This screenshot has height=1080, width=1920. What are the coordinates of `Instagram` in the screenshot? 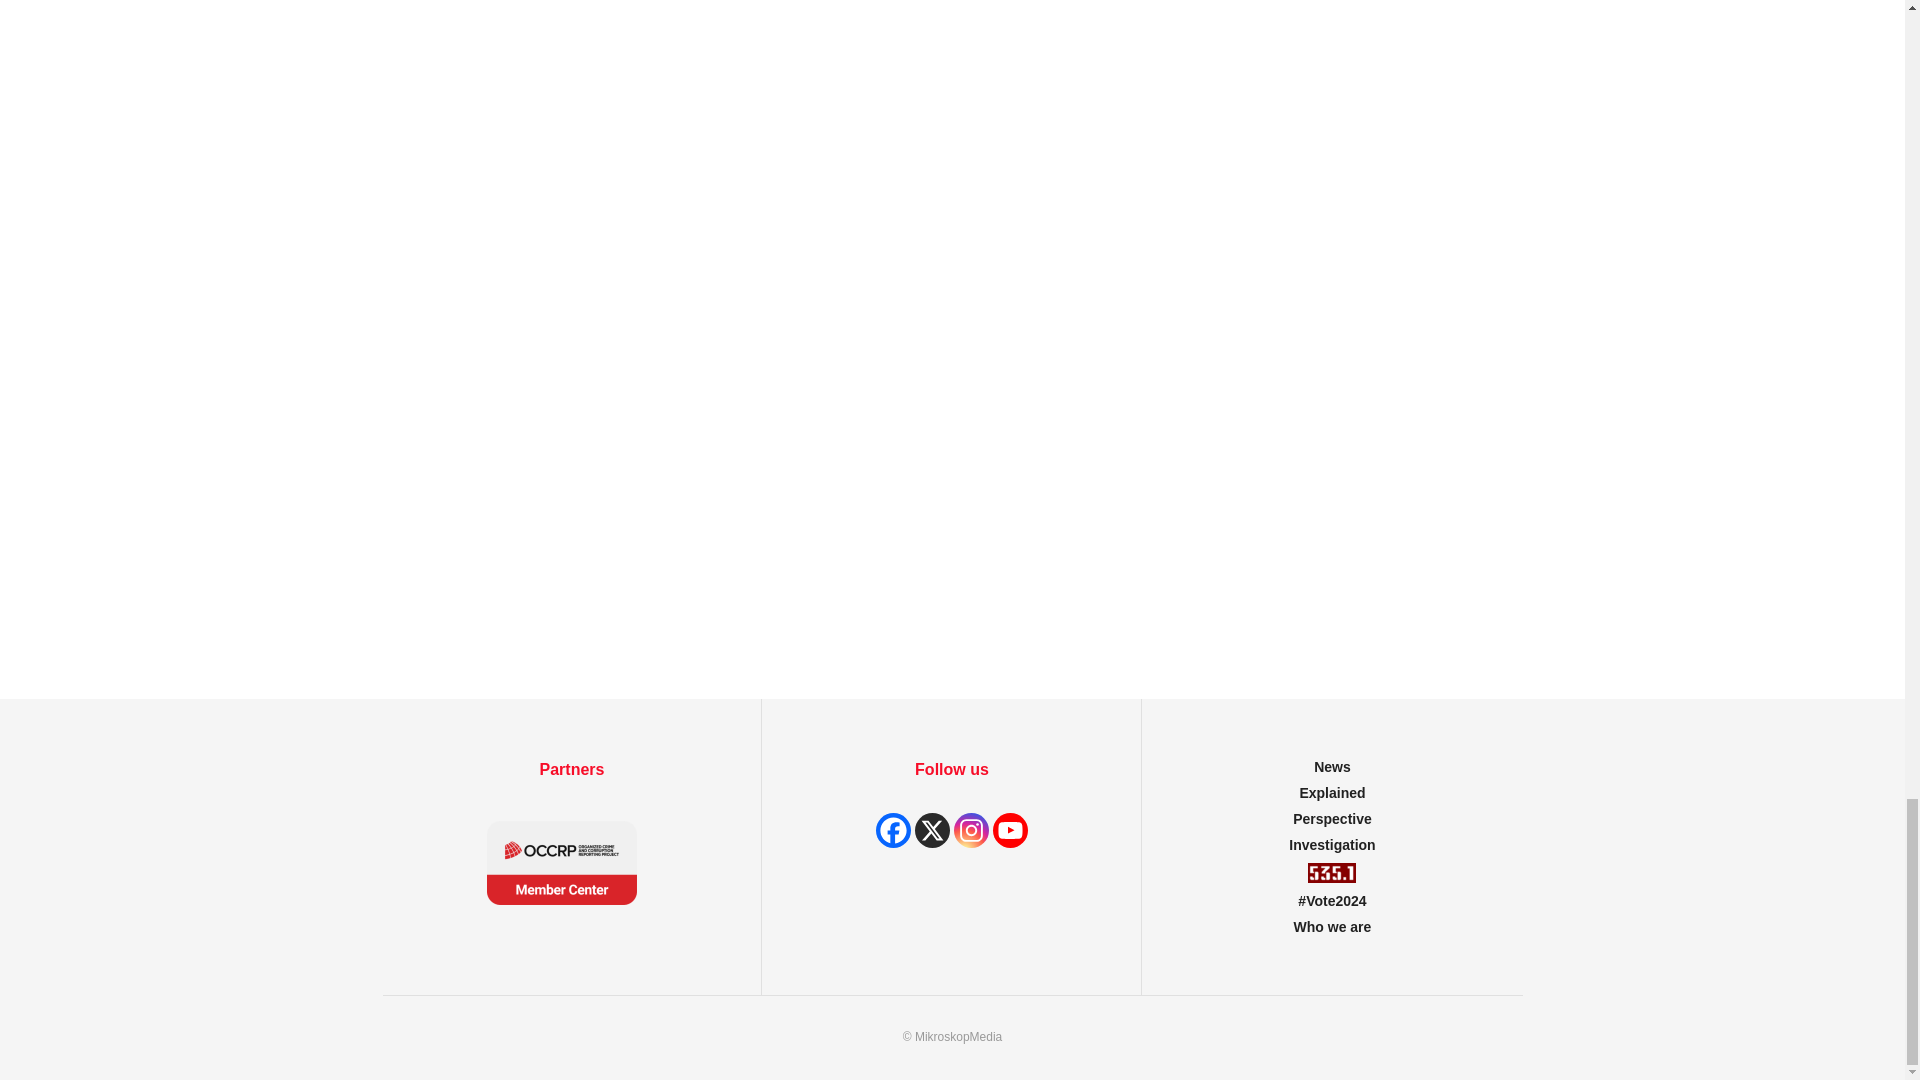 It's located at (971, 830).